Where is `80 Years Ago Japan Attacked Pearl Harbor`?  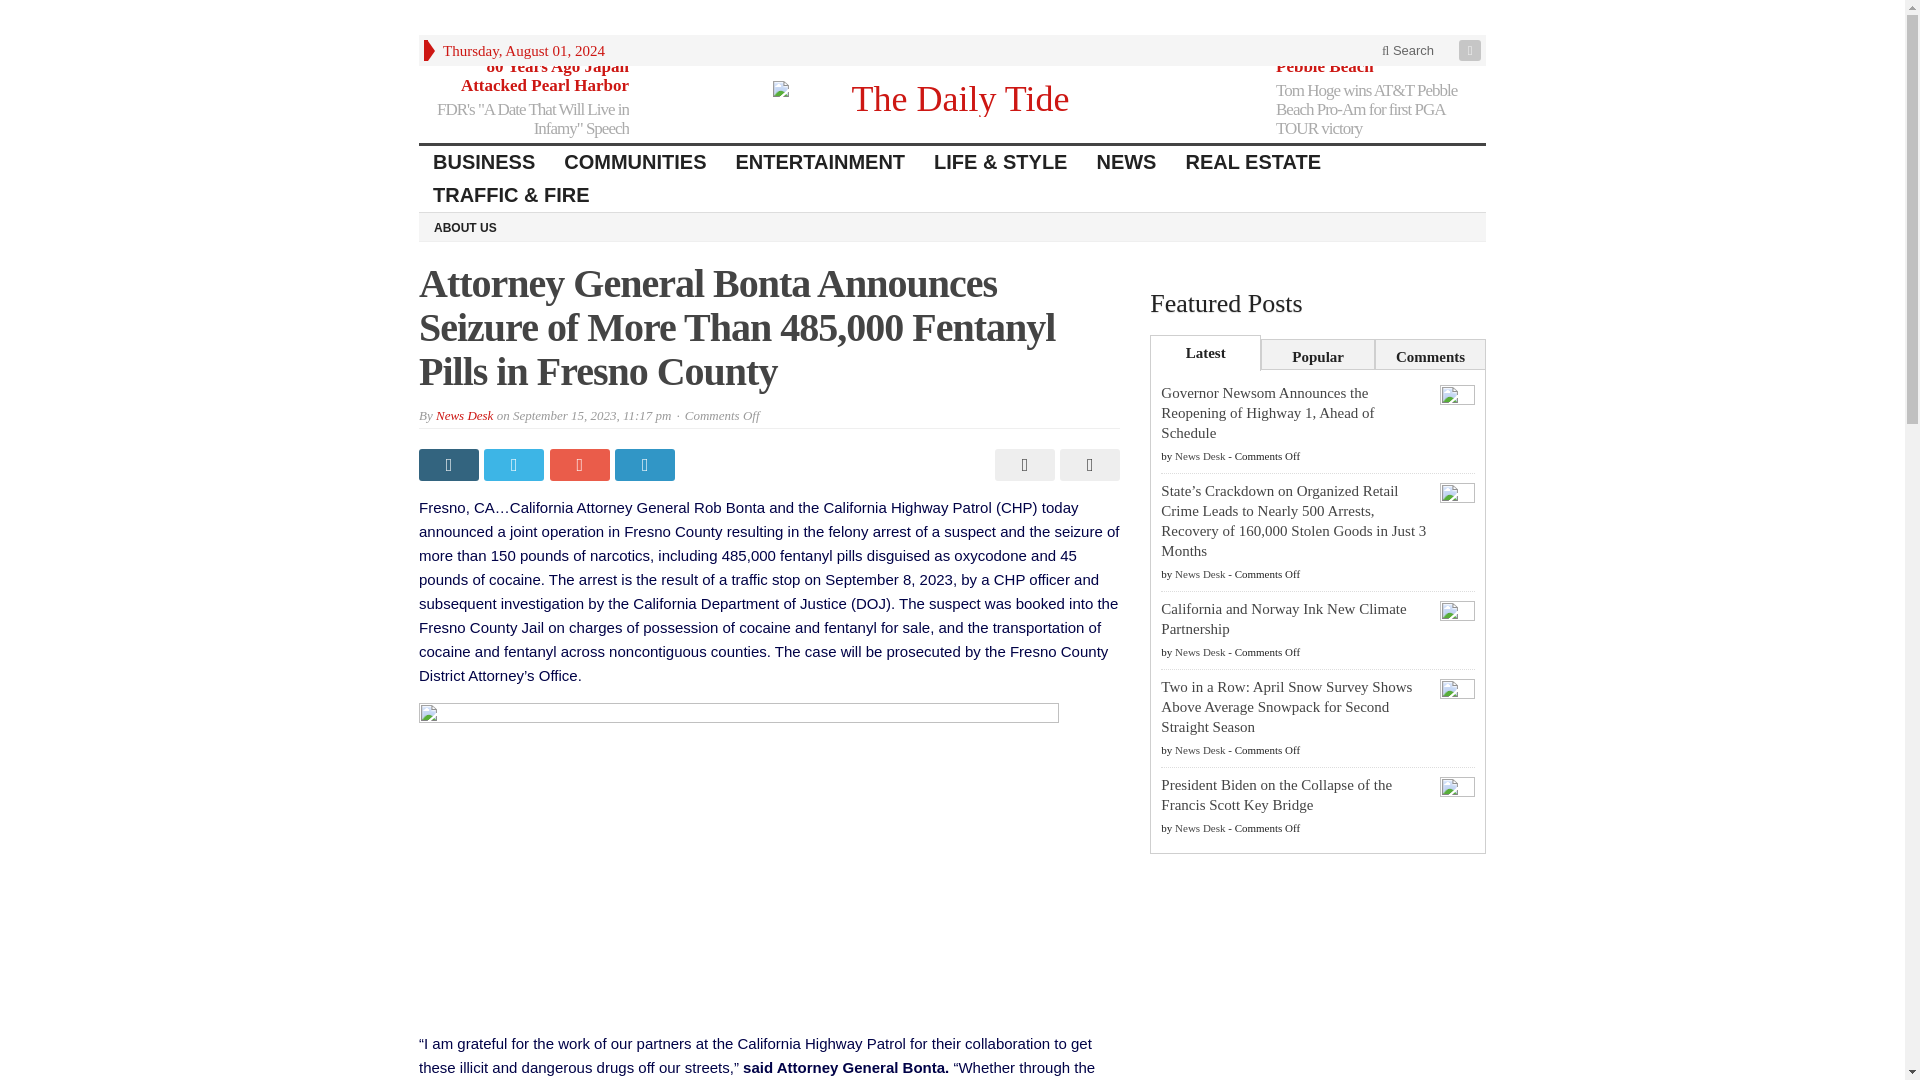 80 Years Ago Japan Attacked Pearl Harbor is located at coordinates (544, 76).